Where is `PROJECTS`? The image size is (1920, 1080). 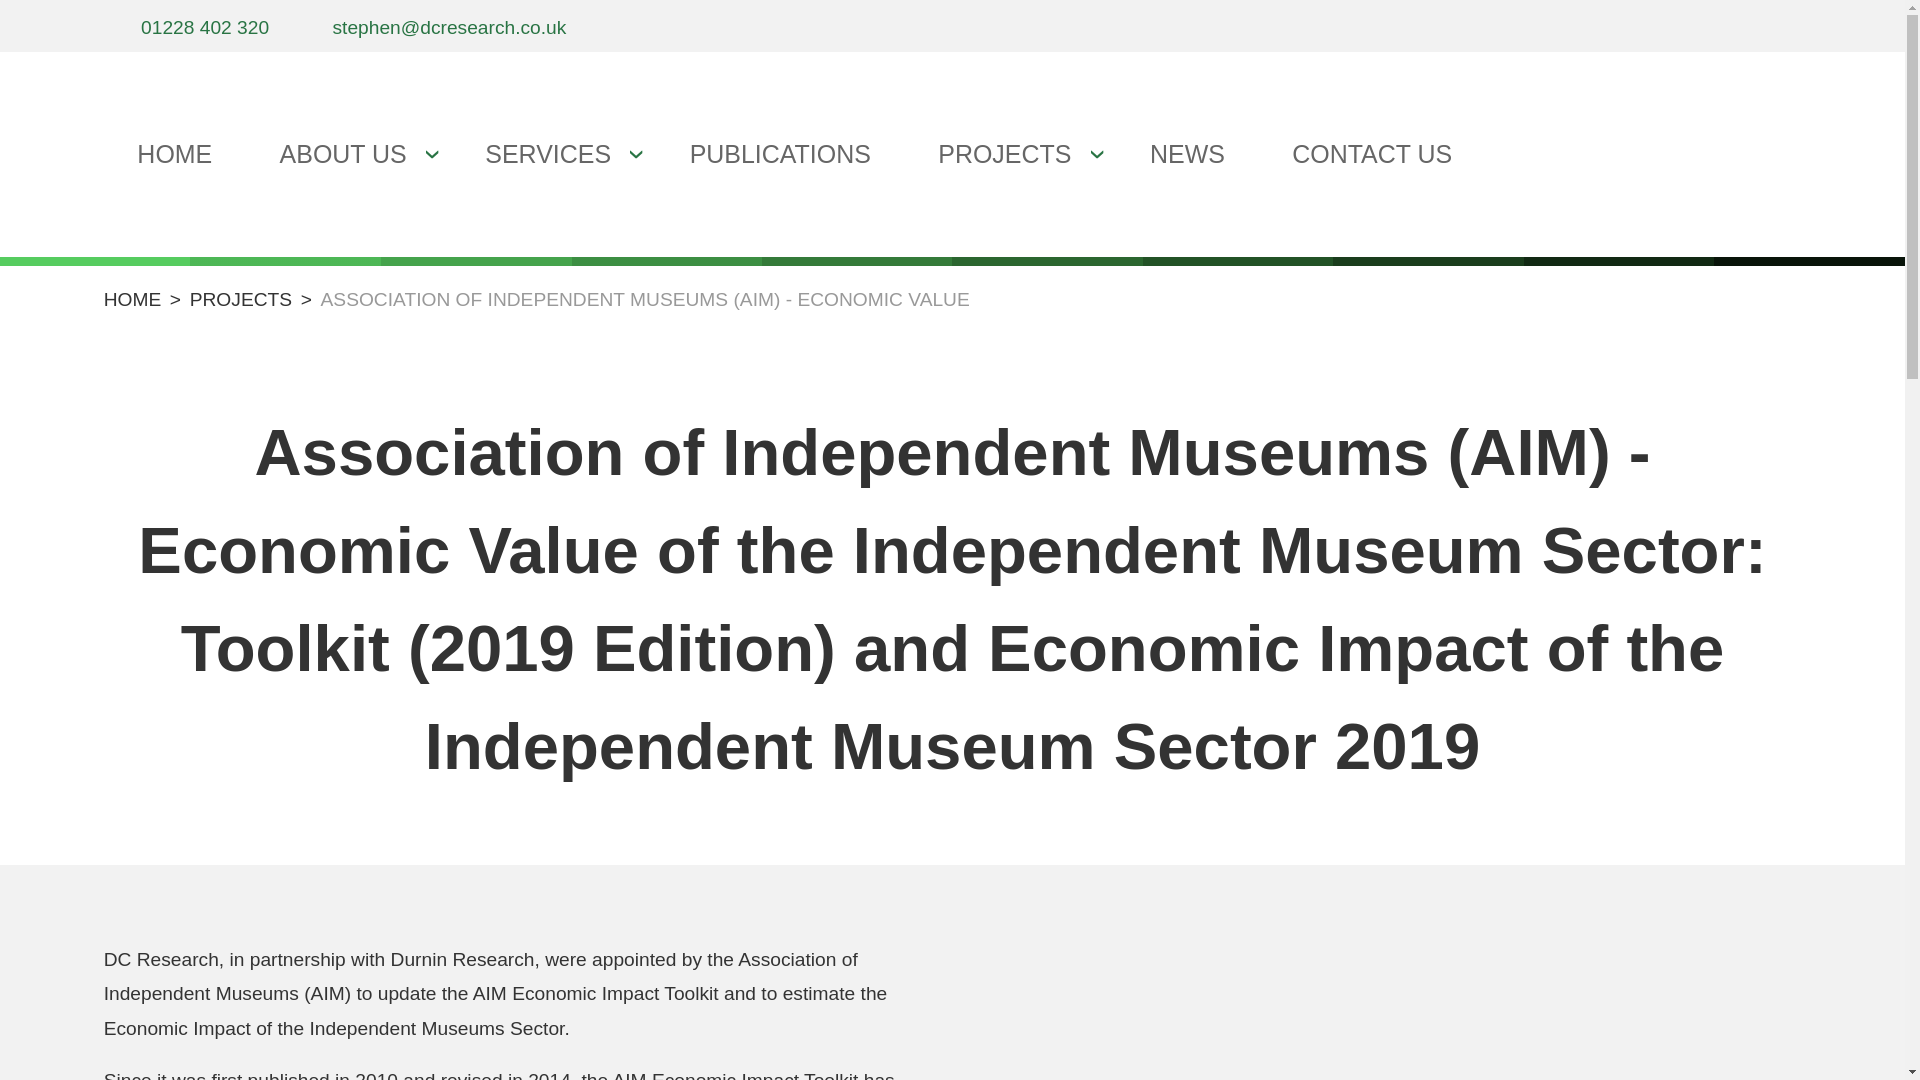
PROJECTS is located at coordinates (1010, 154).